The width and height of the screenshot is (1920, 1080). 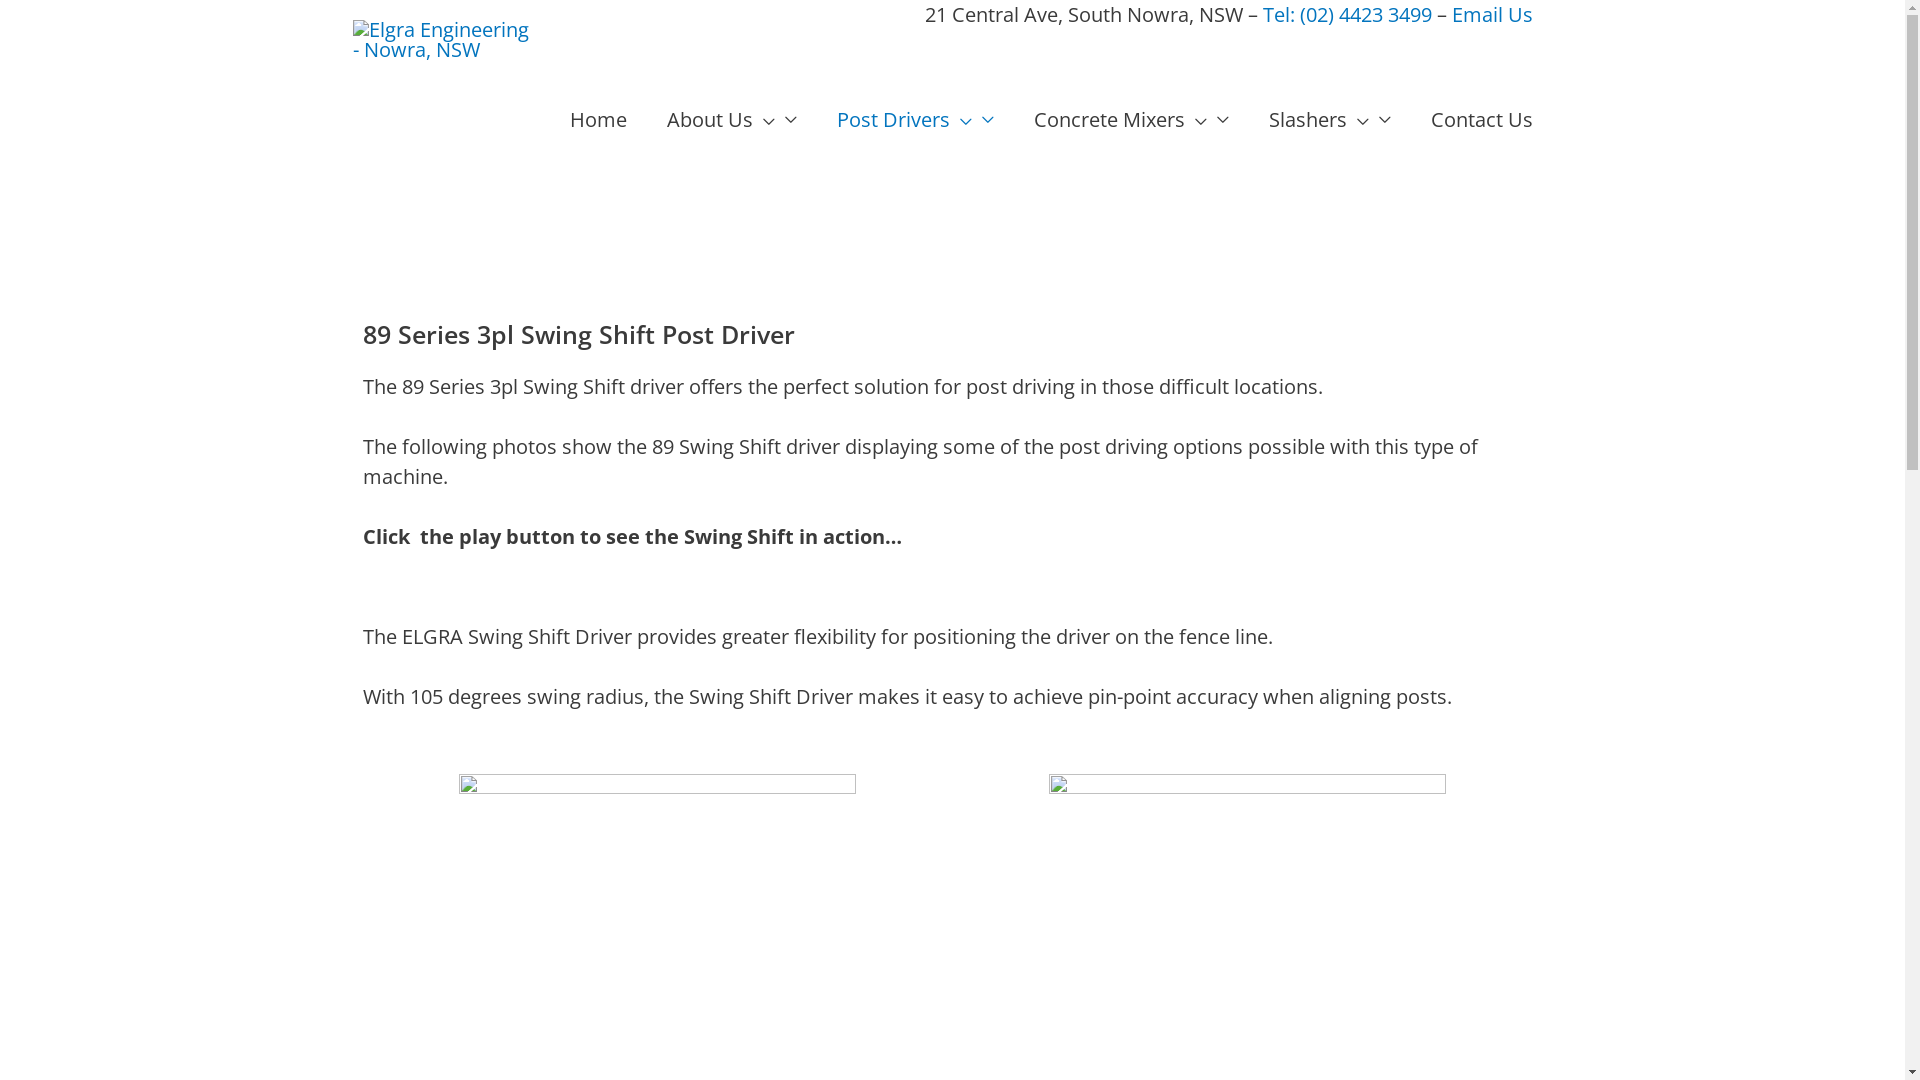 I want to click on Slashers, so click(x=1329, y=120).